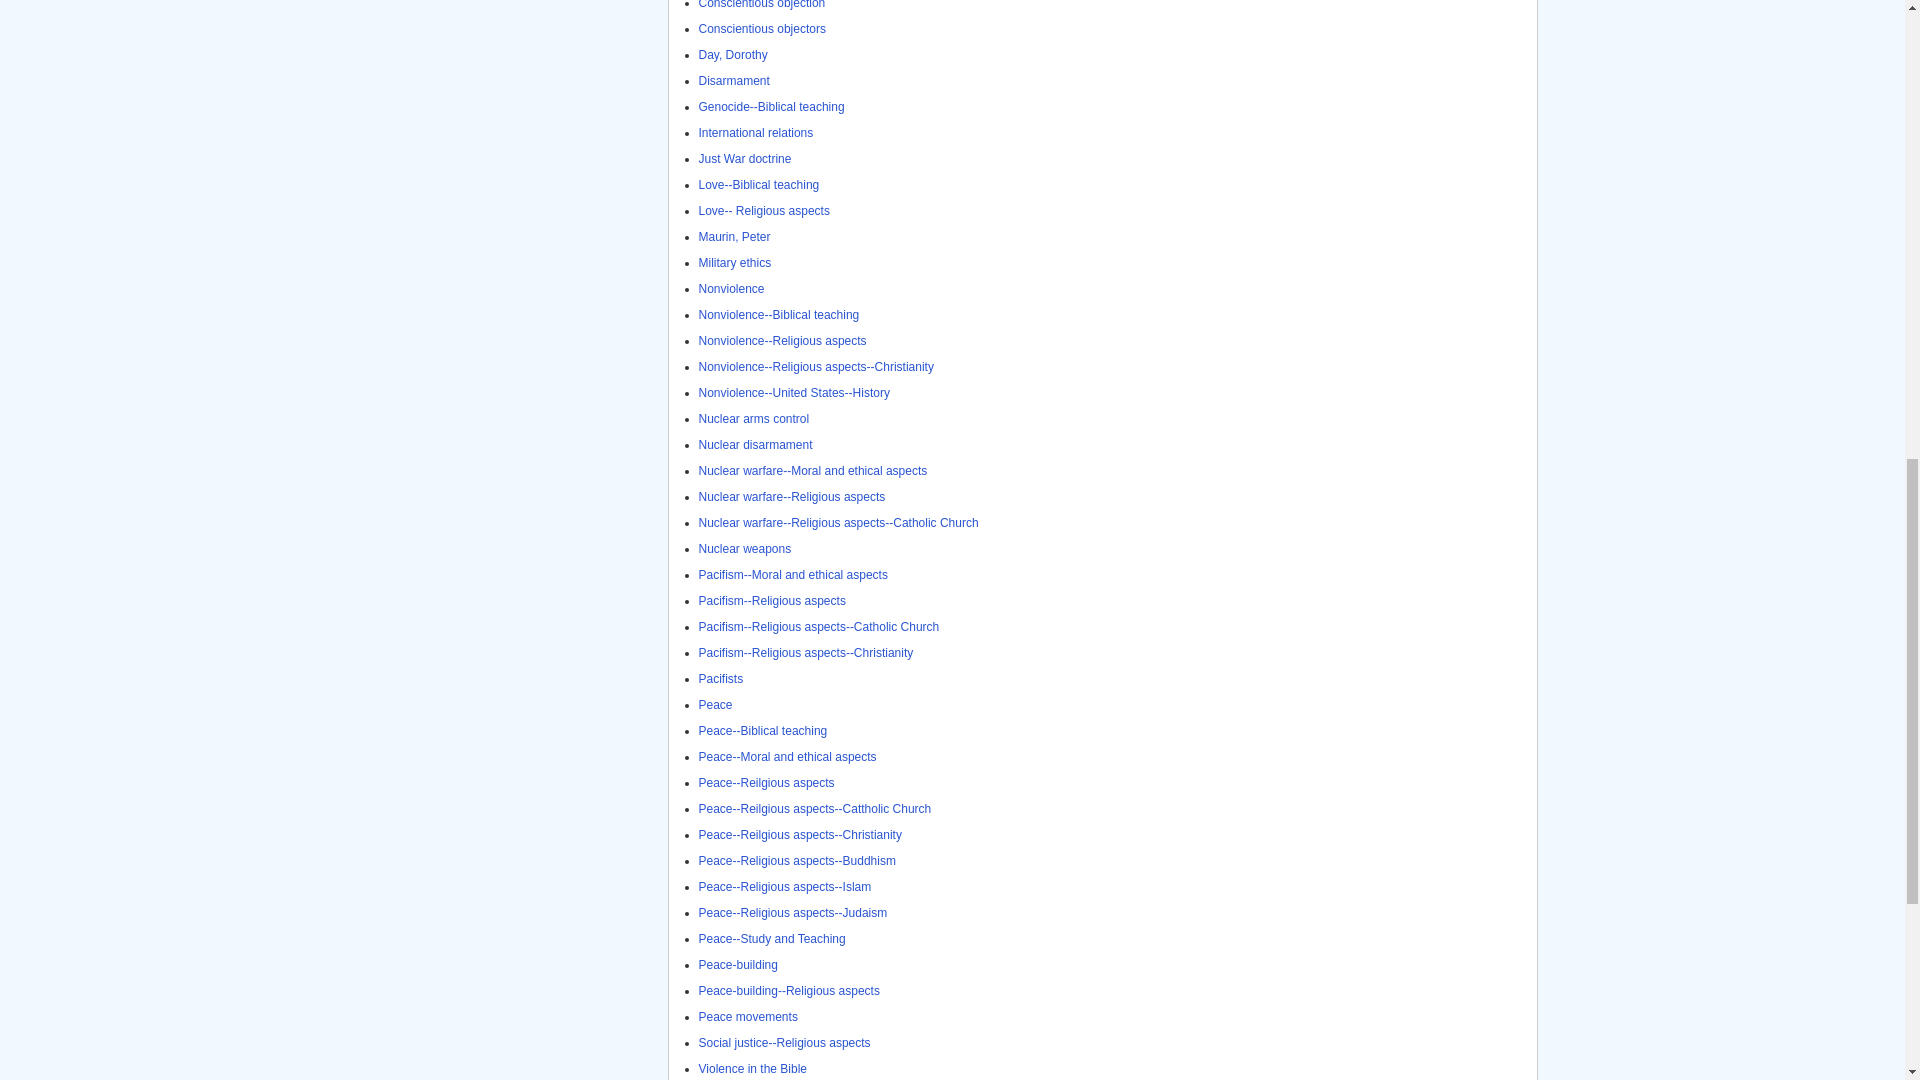 The image size is (1920, 1080). What do you see at coordinates (734, 80) in the screenshot?
I see `Disarmament` at bounding box center [734, 80].